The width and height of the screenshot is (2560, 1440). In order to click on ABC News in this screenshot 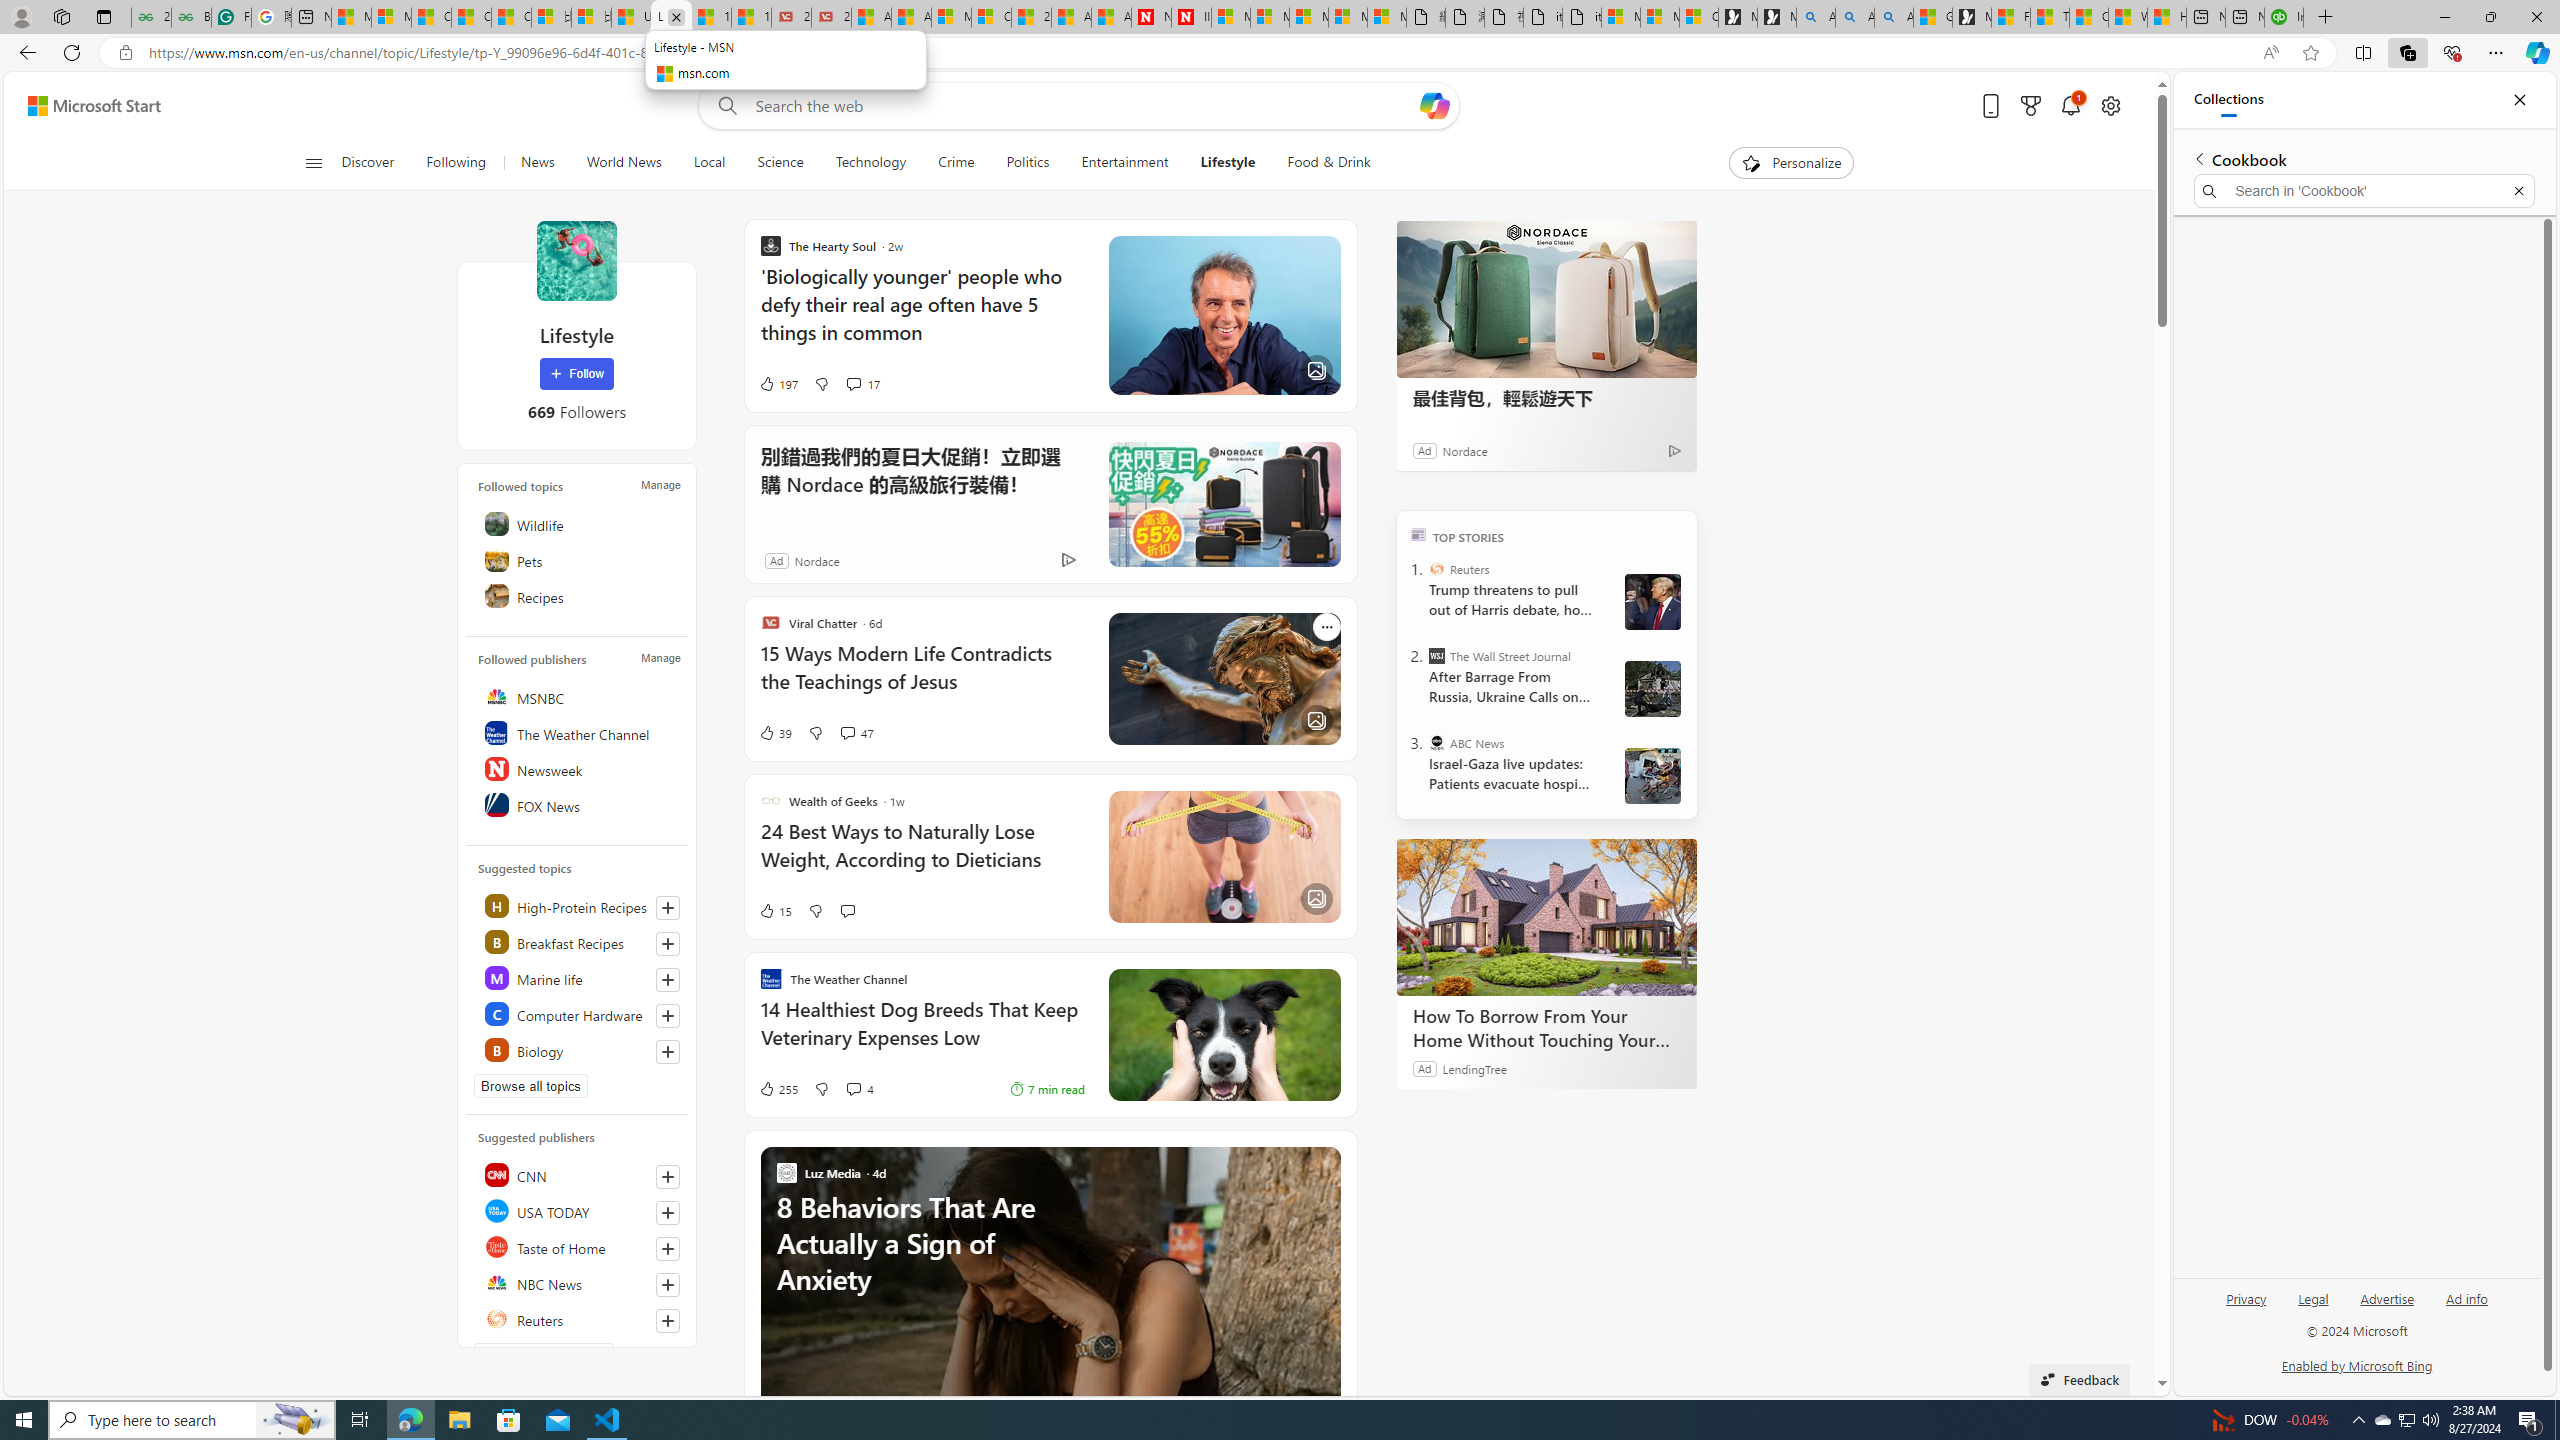, I will do `click(1436, 742)`.